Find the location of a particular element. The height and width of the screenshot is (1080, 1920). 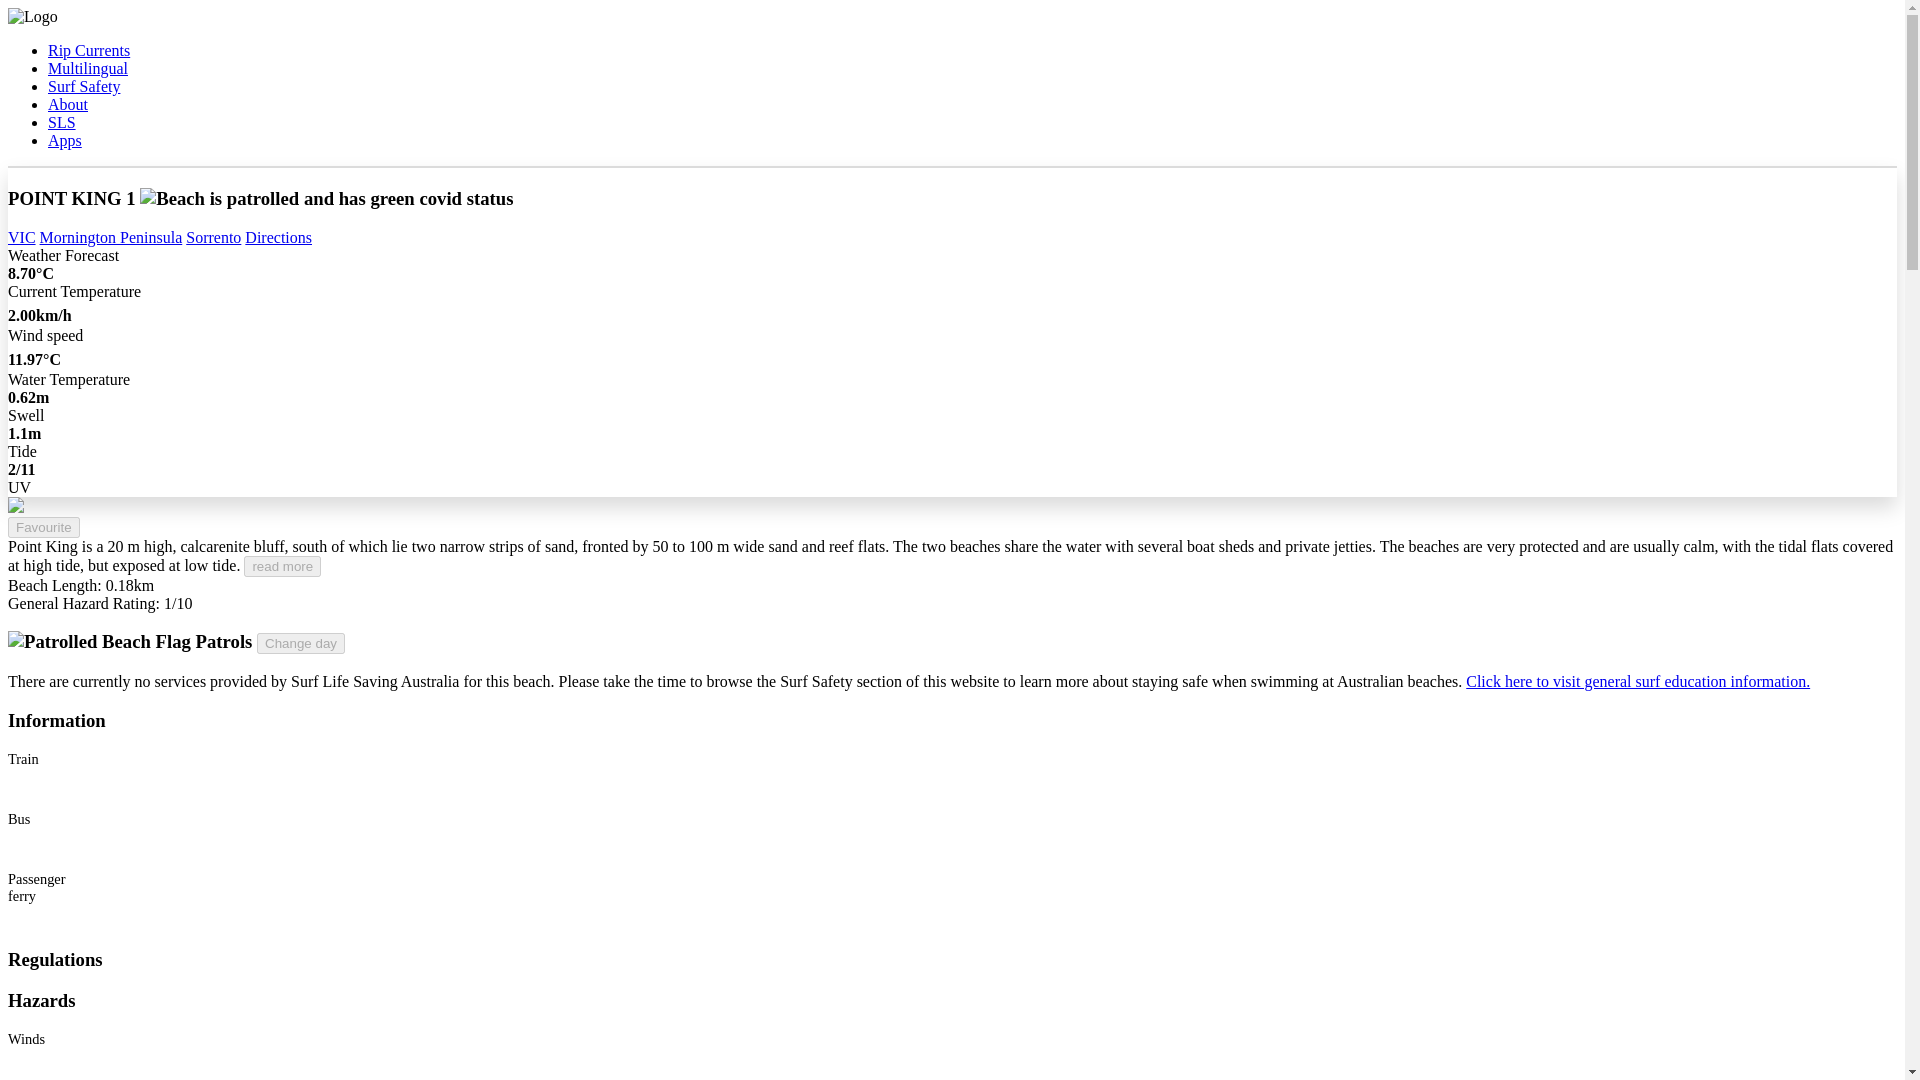

Apps is located at coordinates (65, 140).